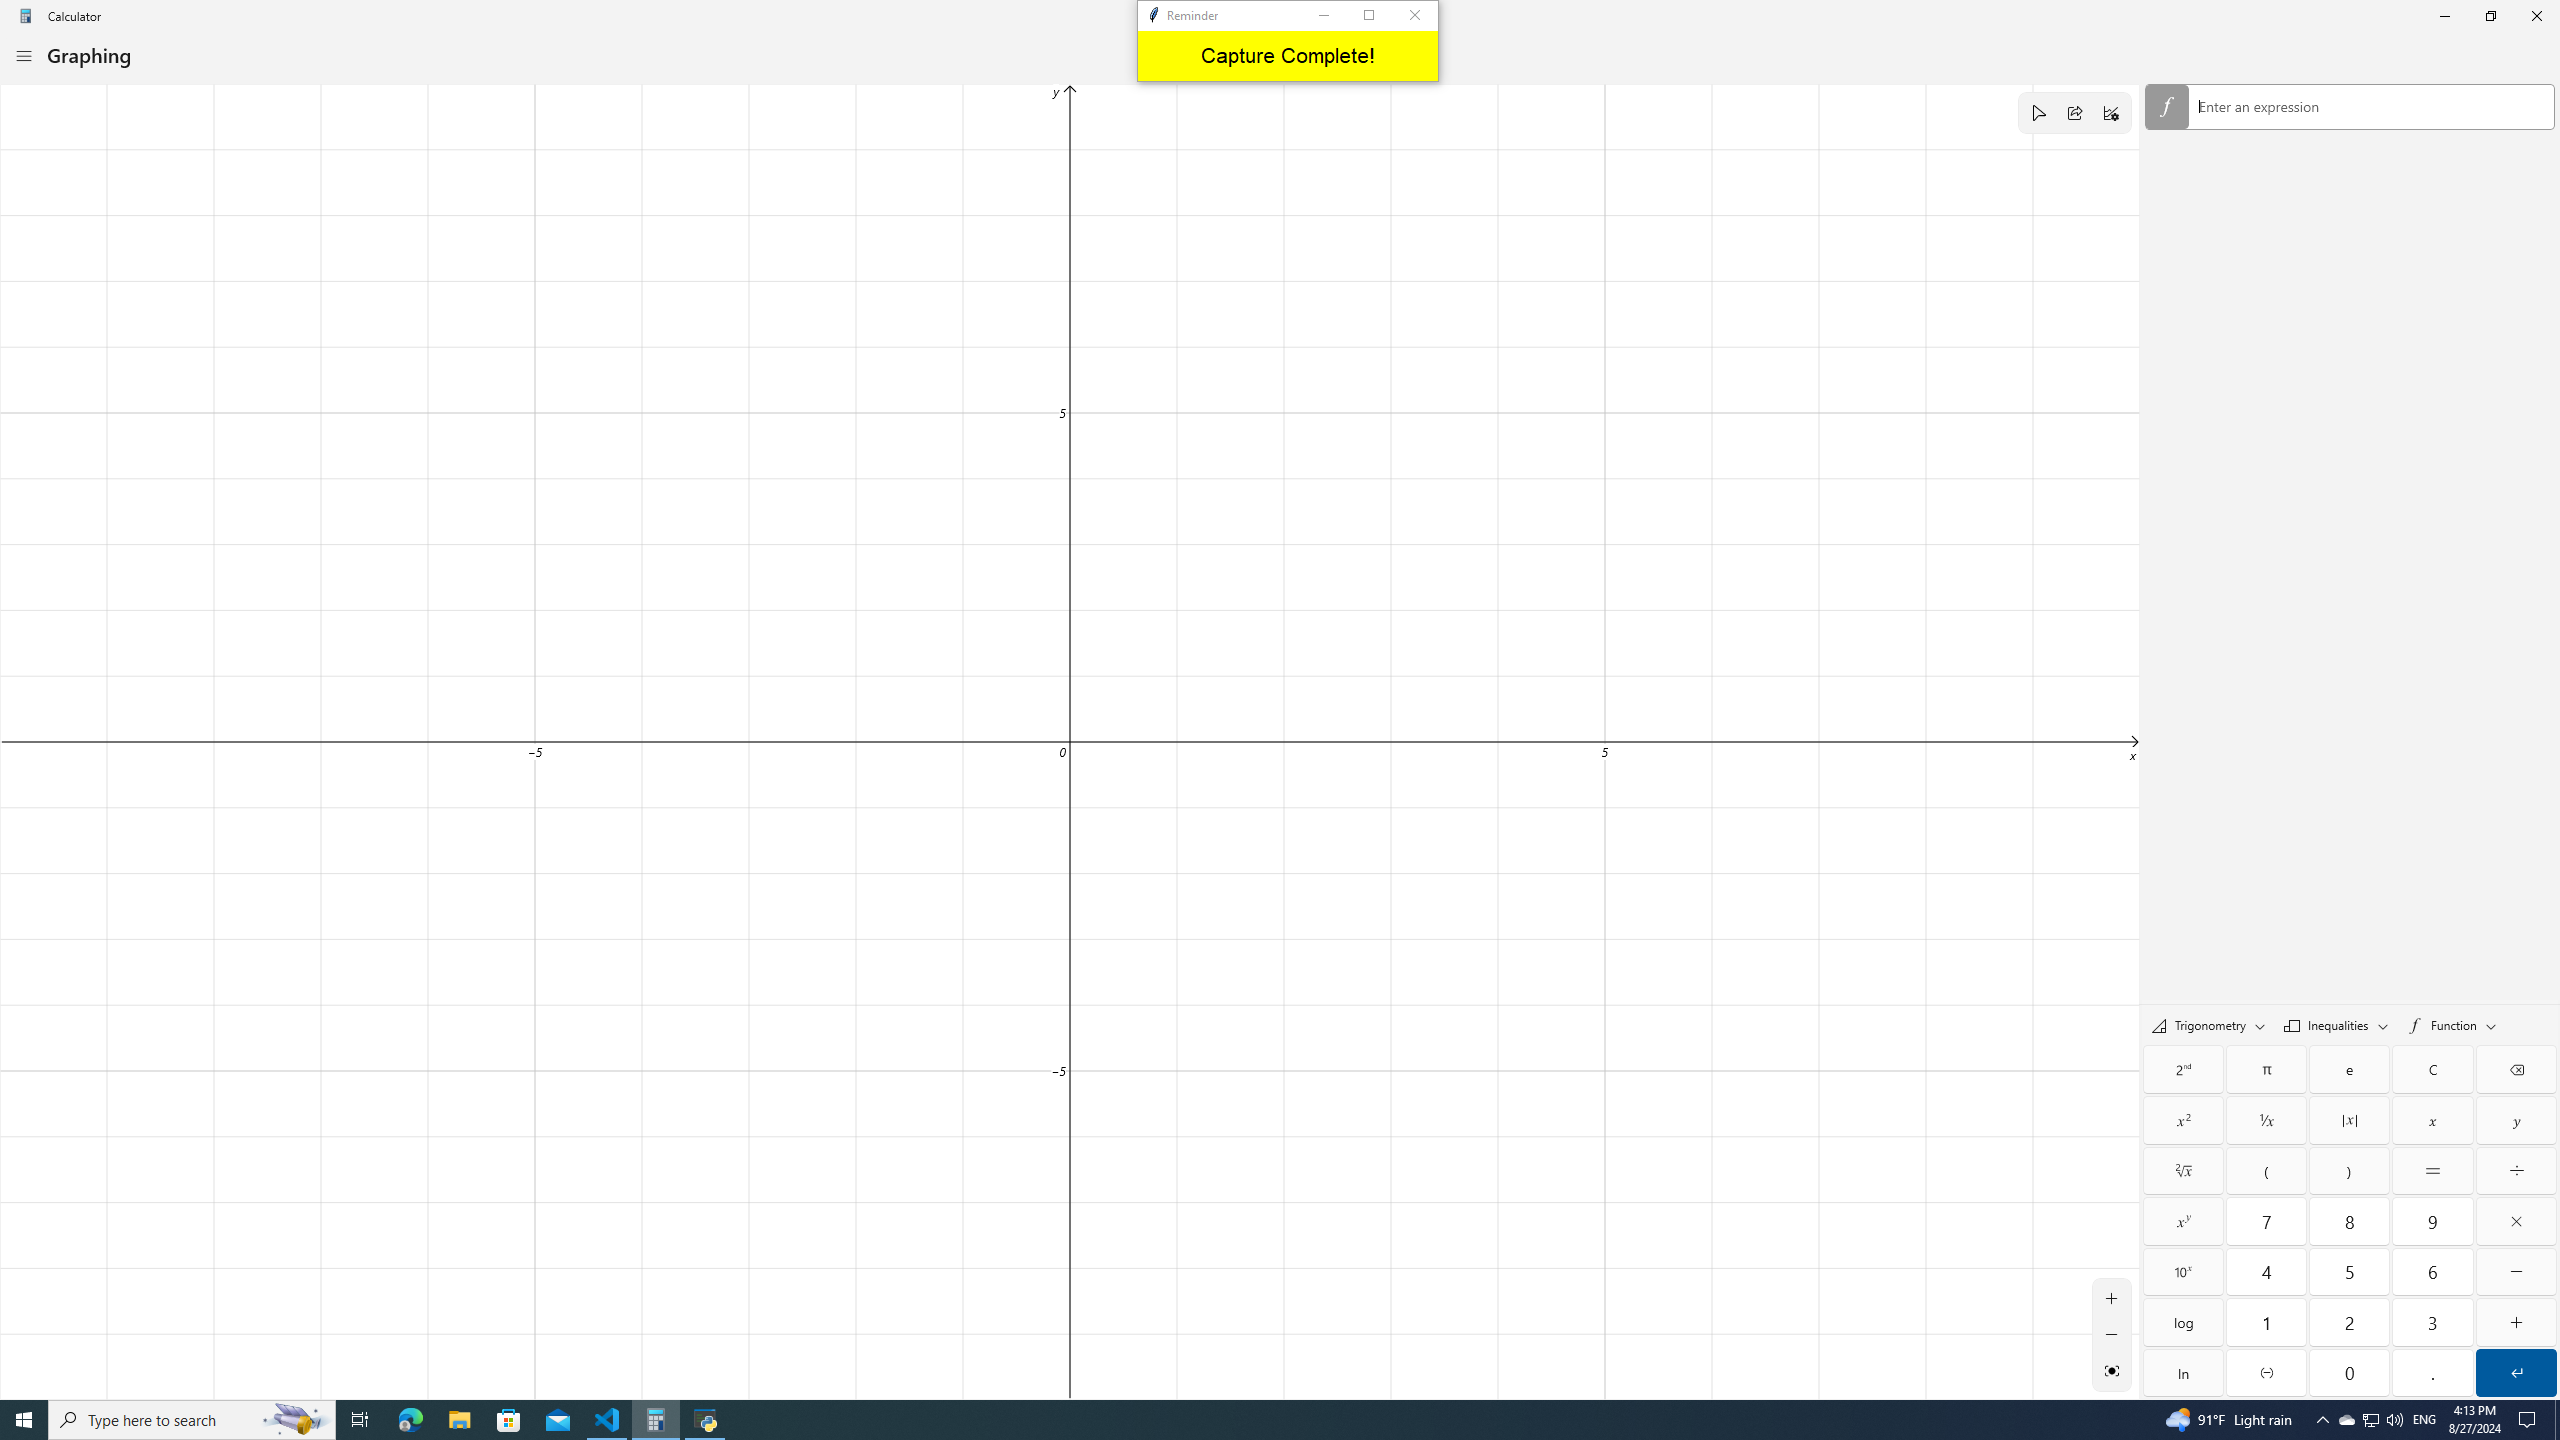 This screenshot has width=2560, height=1440. Describe the element at coordinates (2074, 112) in the screenshot. I see `Share` at that location.